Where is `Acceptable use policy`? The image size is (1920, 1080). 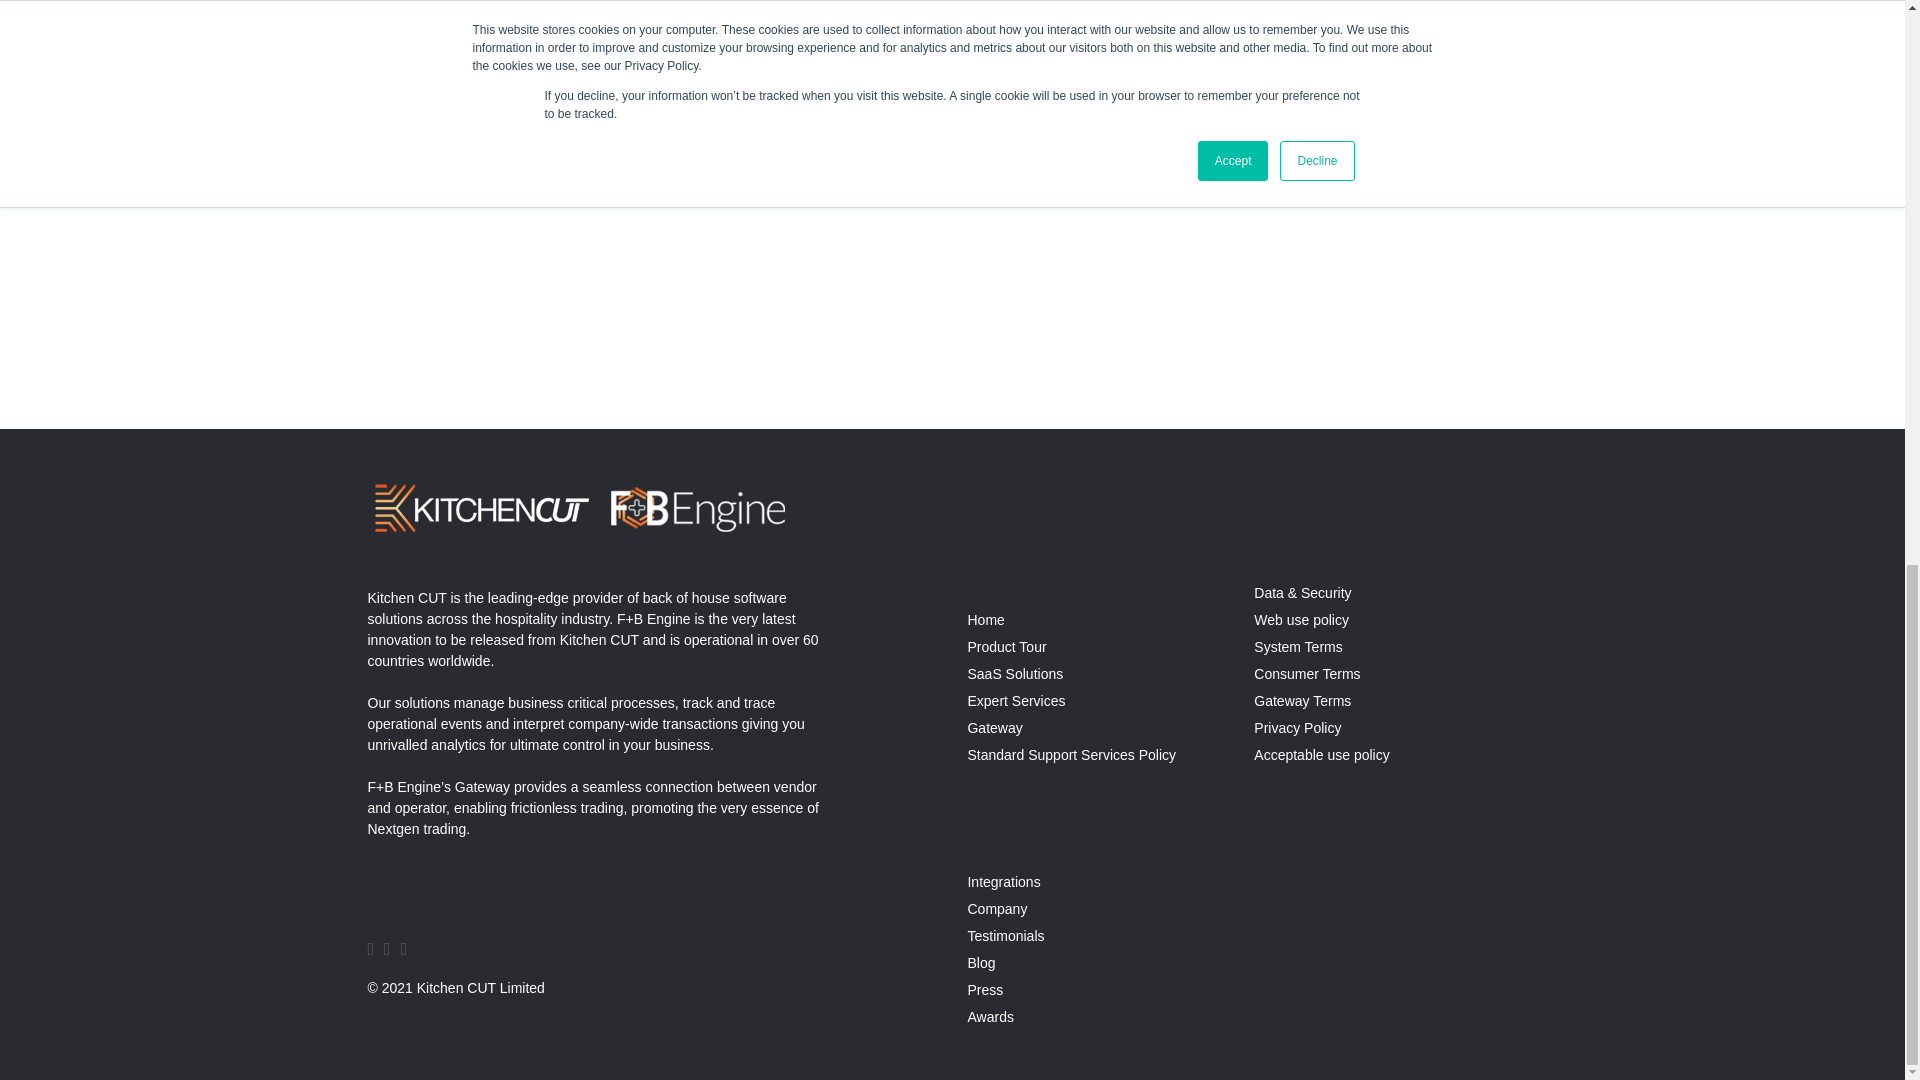 Acceptable use policy is located at coordinates (1320, 754).